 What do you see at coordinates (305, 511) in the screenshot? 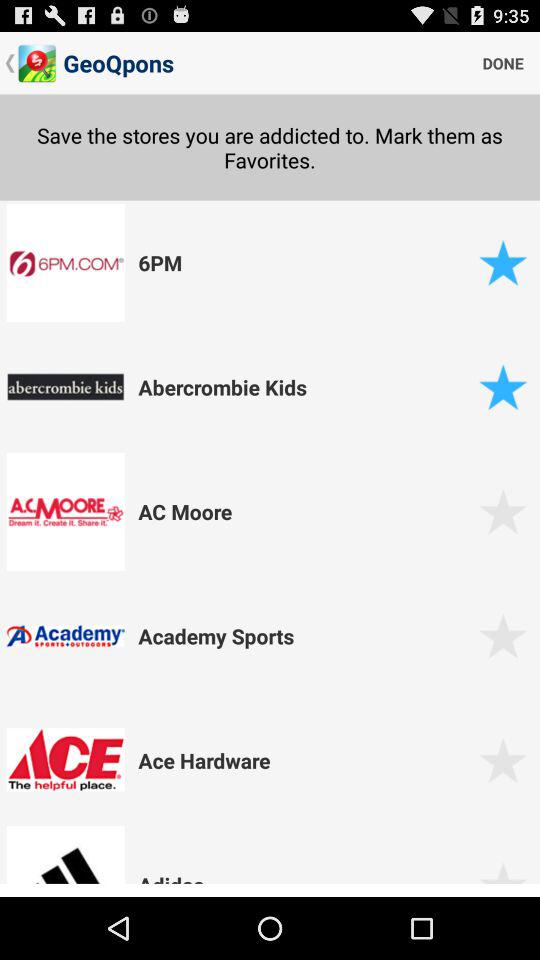
I see `swipe to the ac moore app` at bounding box center [305, 511].